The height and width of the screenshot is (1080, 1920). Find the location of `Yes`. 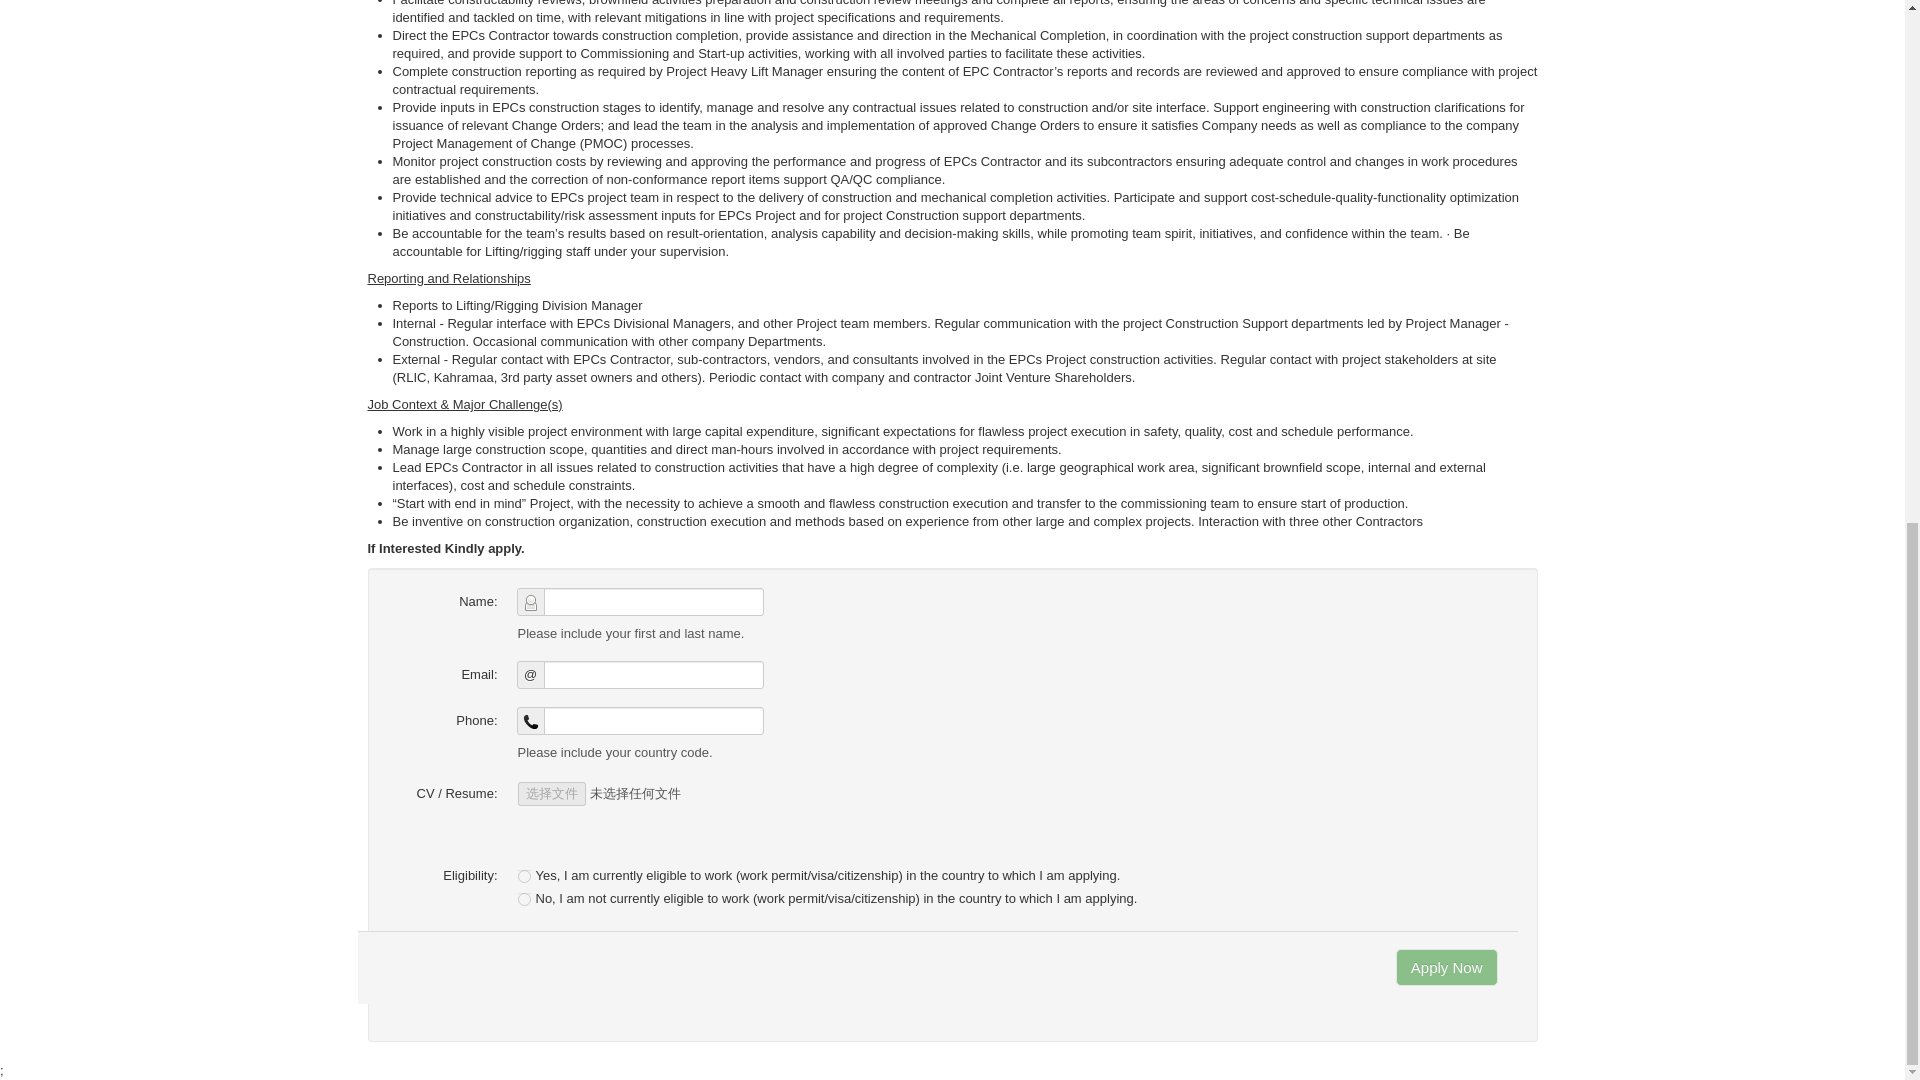

Yes is located at coordinates (524, 876).